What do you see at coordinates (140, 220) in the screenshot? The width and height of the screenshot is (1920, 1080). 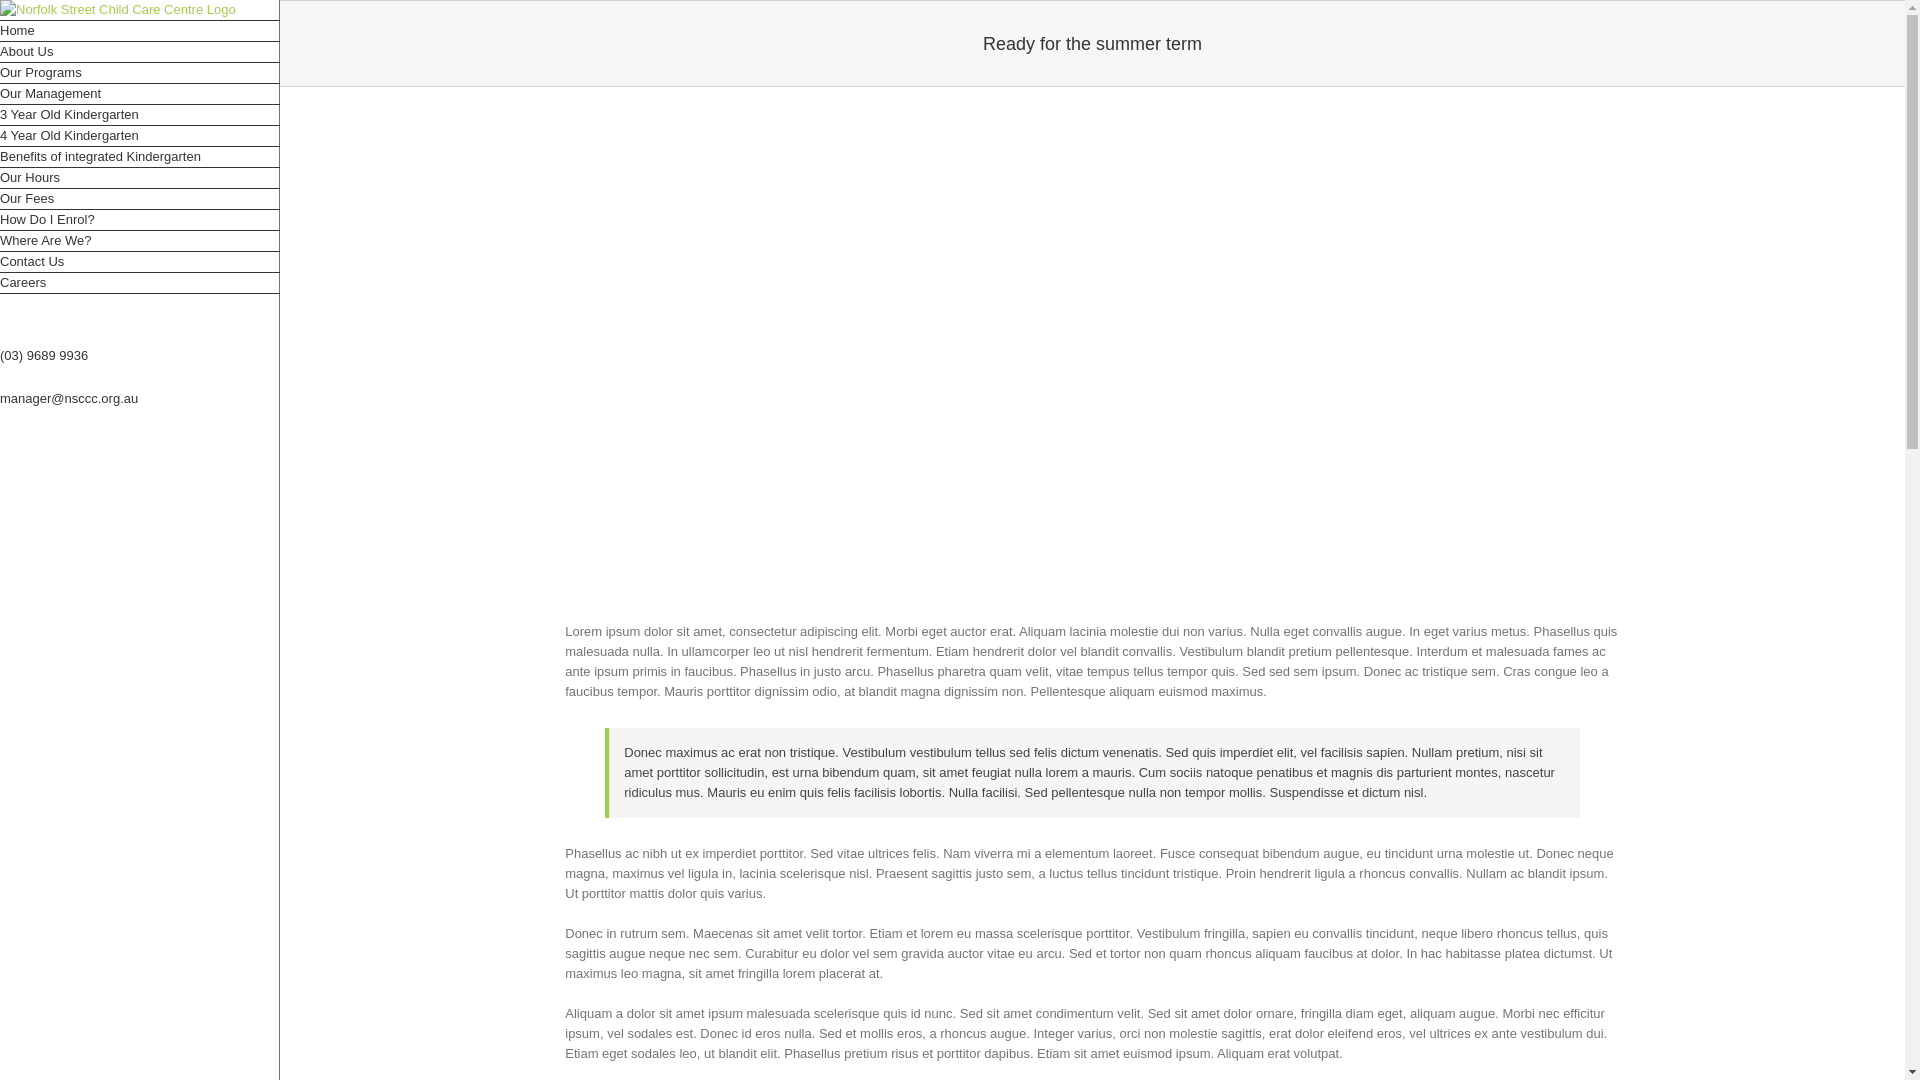 I see `How Do I Enrol?` at bounding box center [140, 220].